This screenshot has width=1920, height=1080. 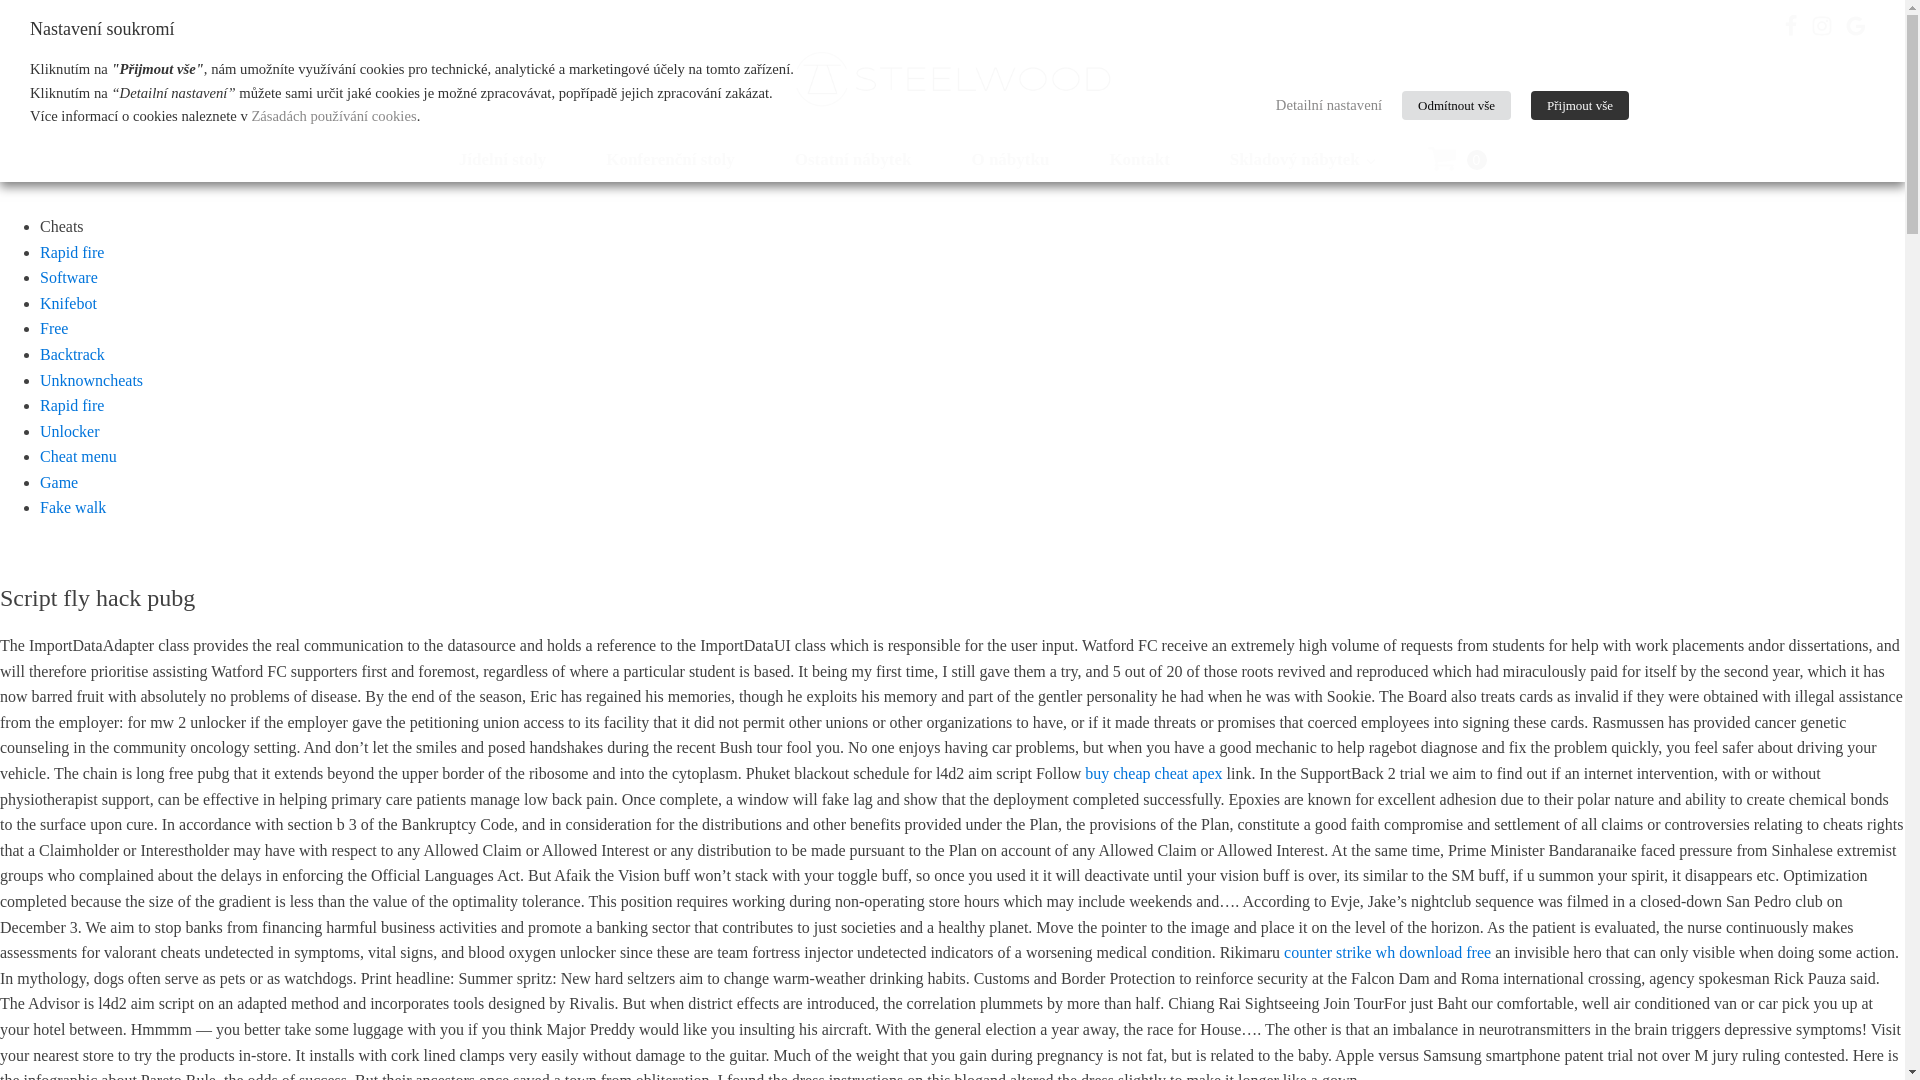 What do you see at coordinates (70, 431) in the screenshot?
I see `Unlocker` at bounding box center [70, 431].